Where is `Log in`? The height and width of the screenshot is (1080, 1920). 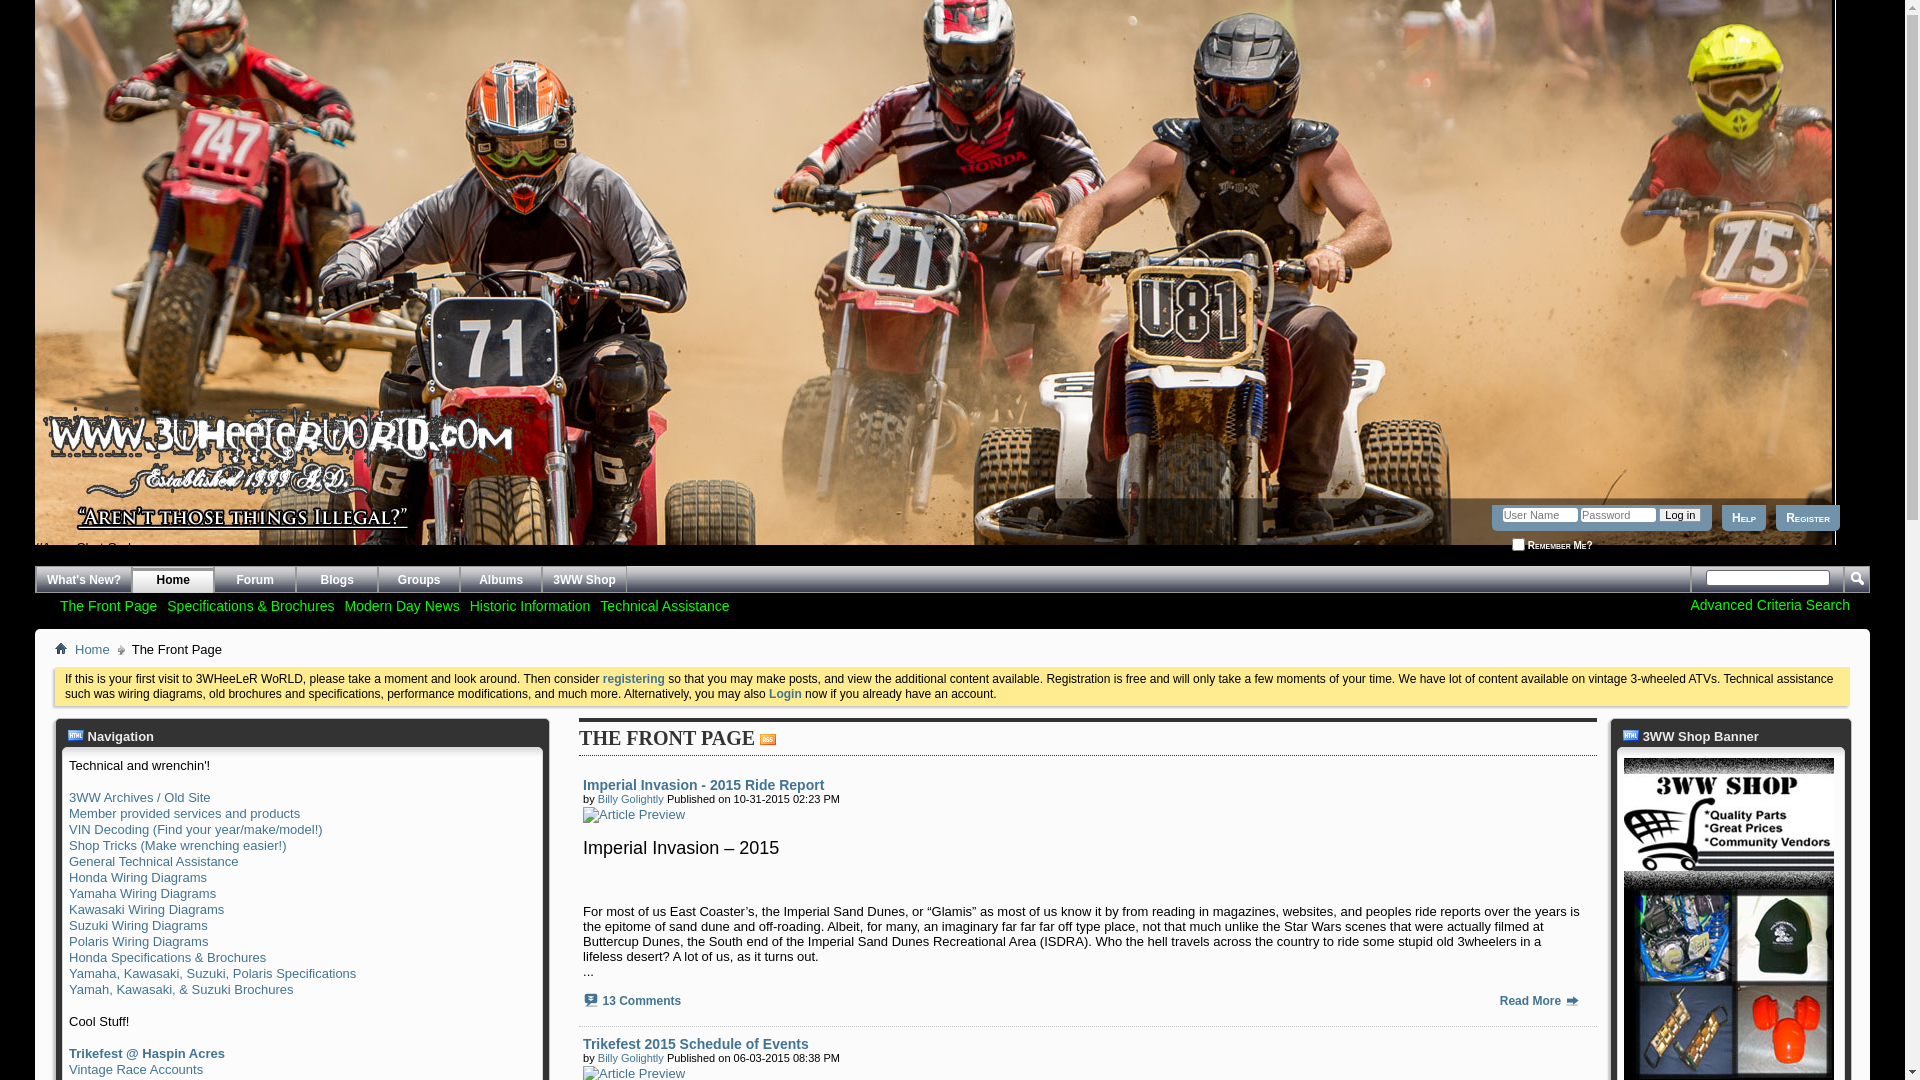 Log in is located at coordinates (1680, 515).